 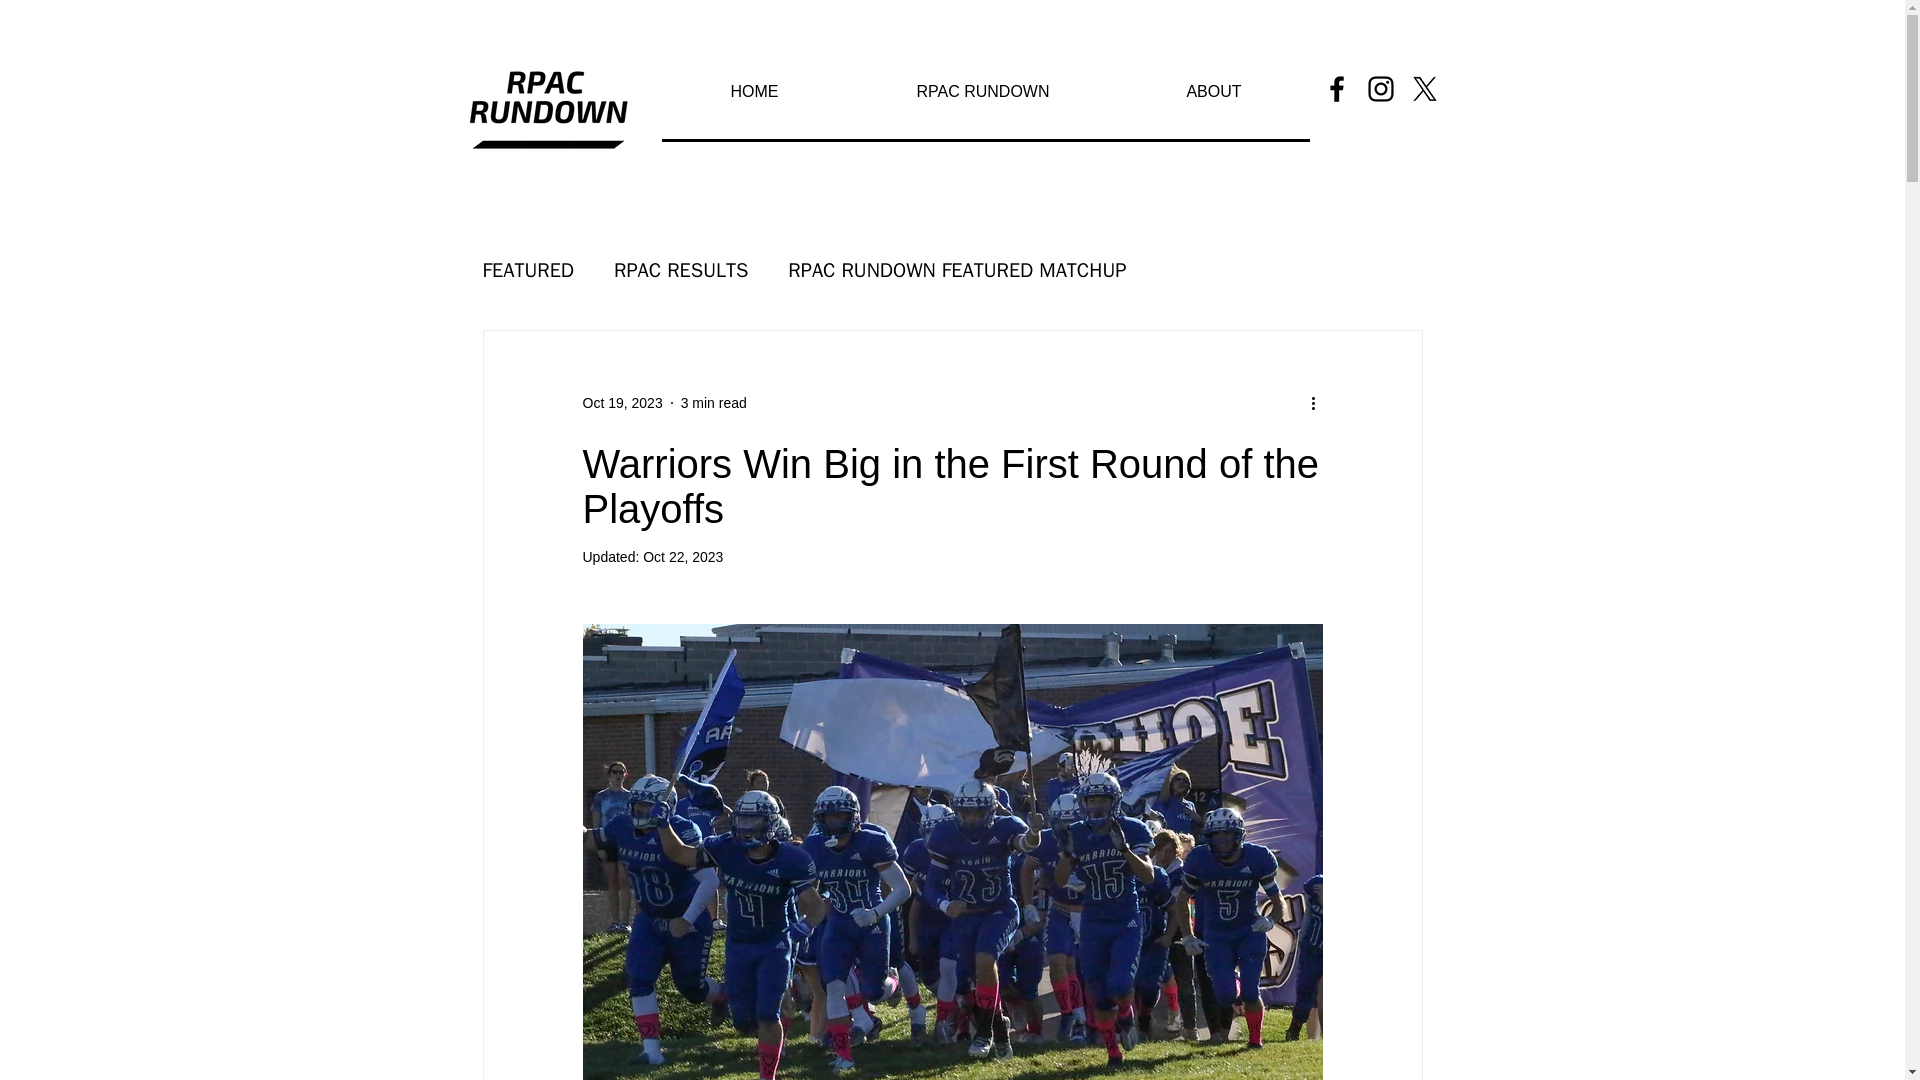 I want to click on ABOUT, so click(x=1213, y=90).